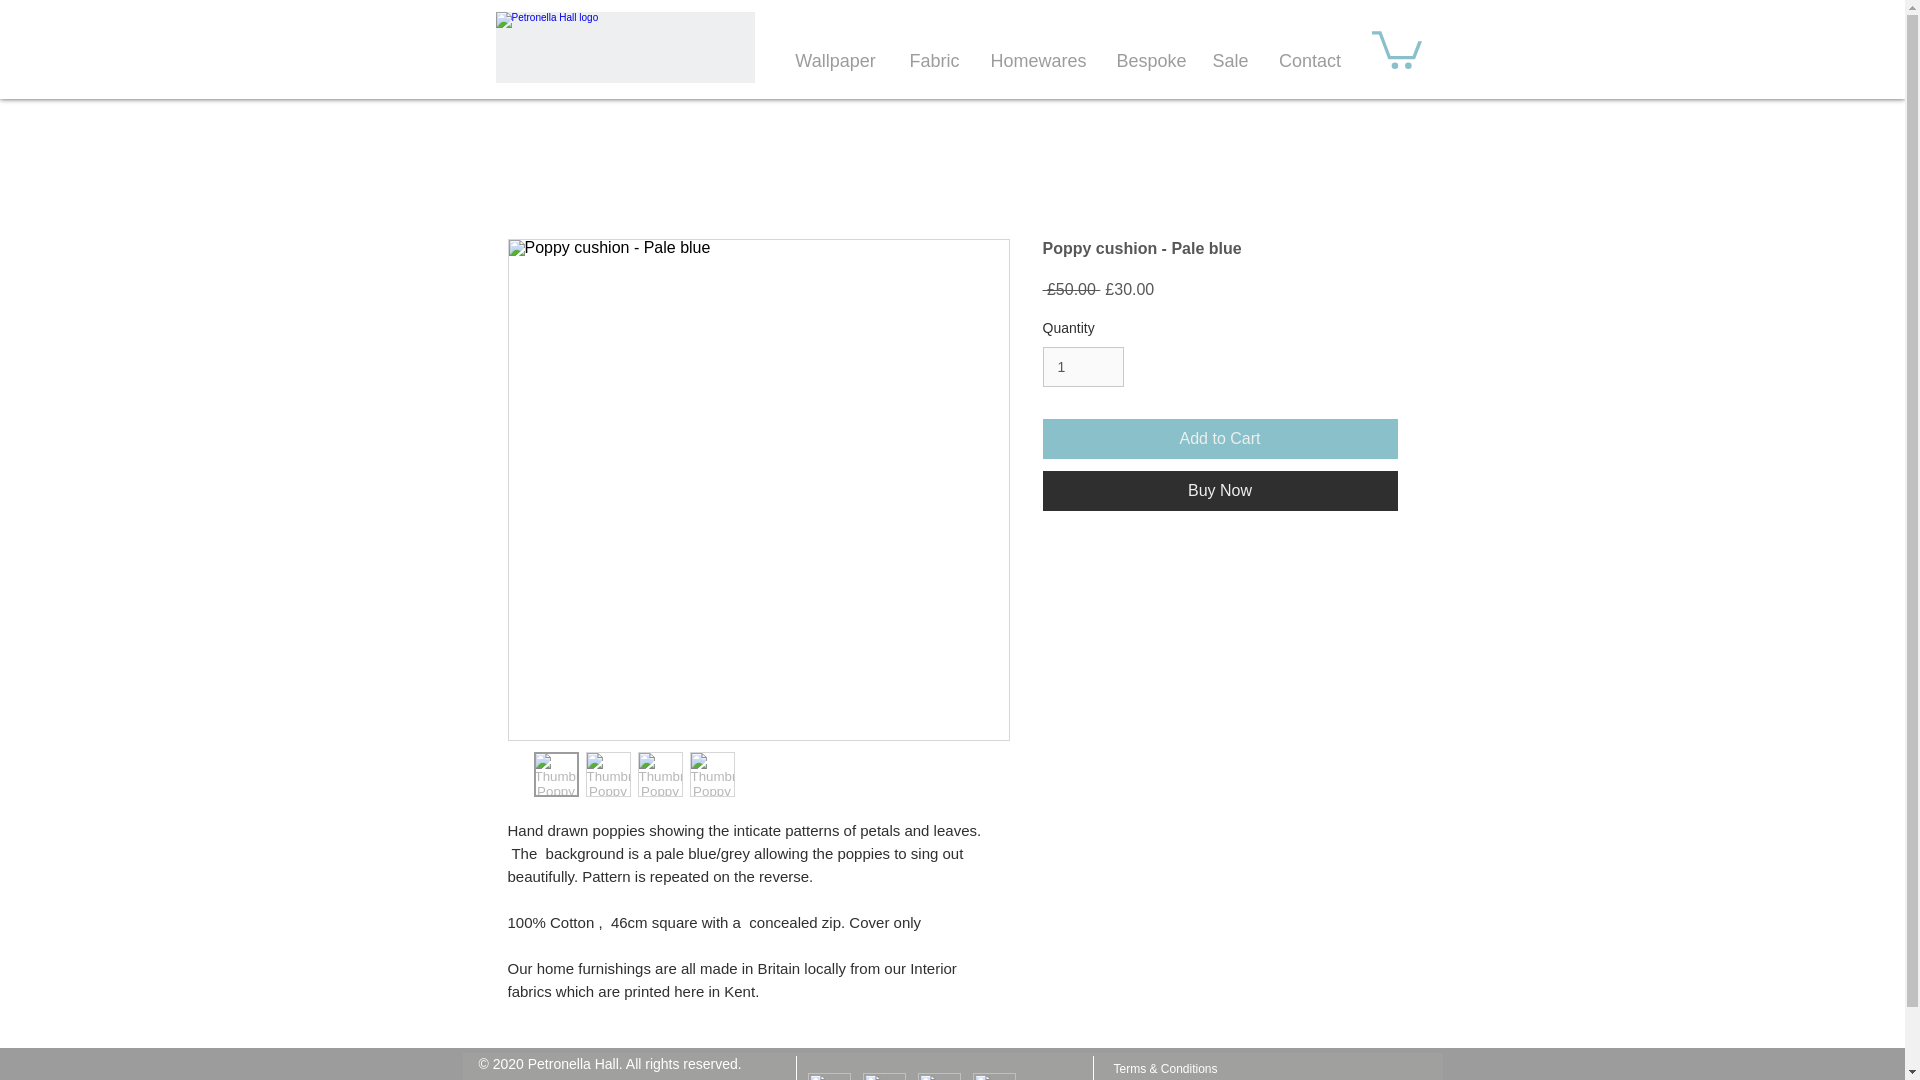 This screenshot has height=1080, width=1920. Describe the element at coordinates (1150, 62) in the screenshot. I see `Bespoke` at that location.